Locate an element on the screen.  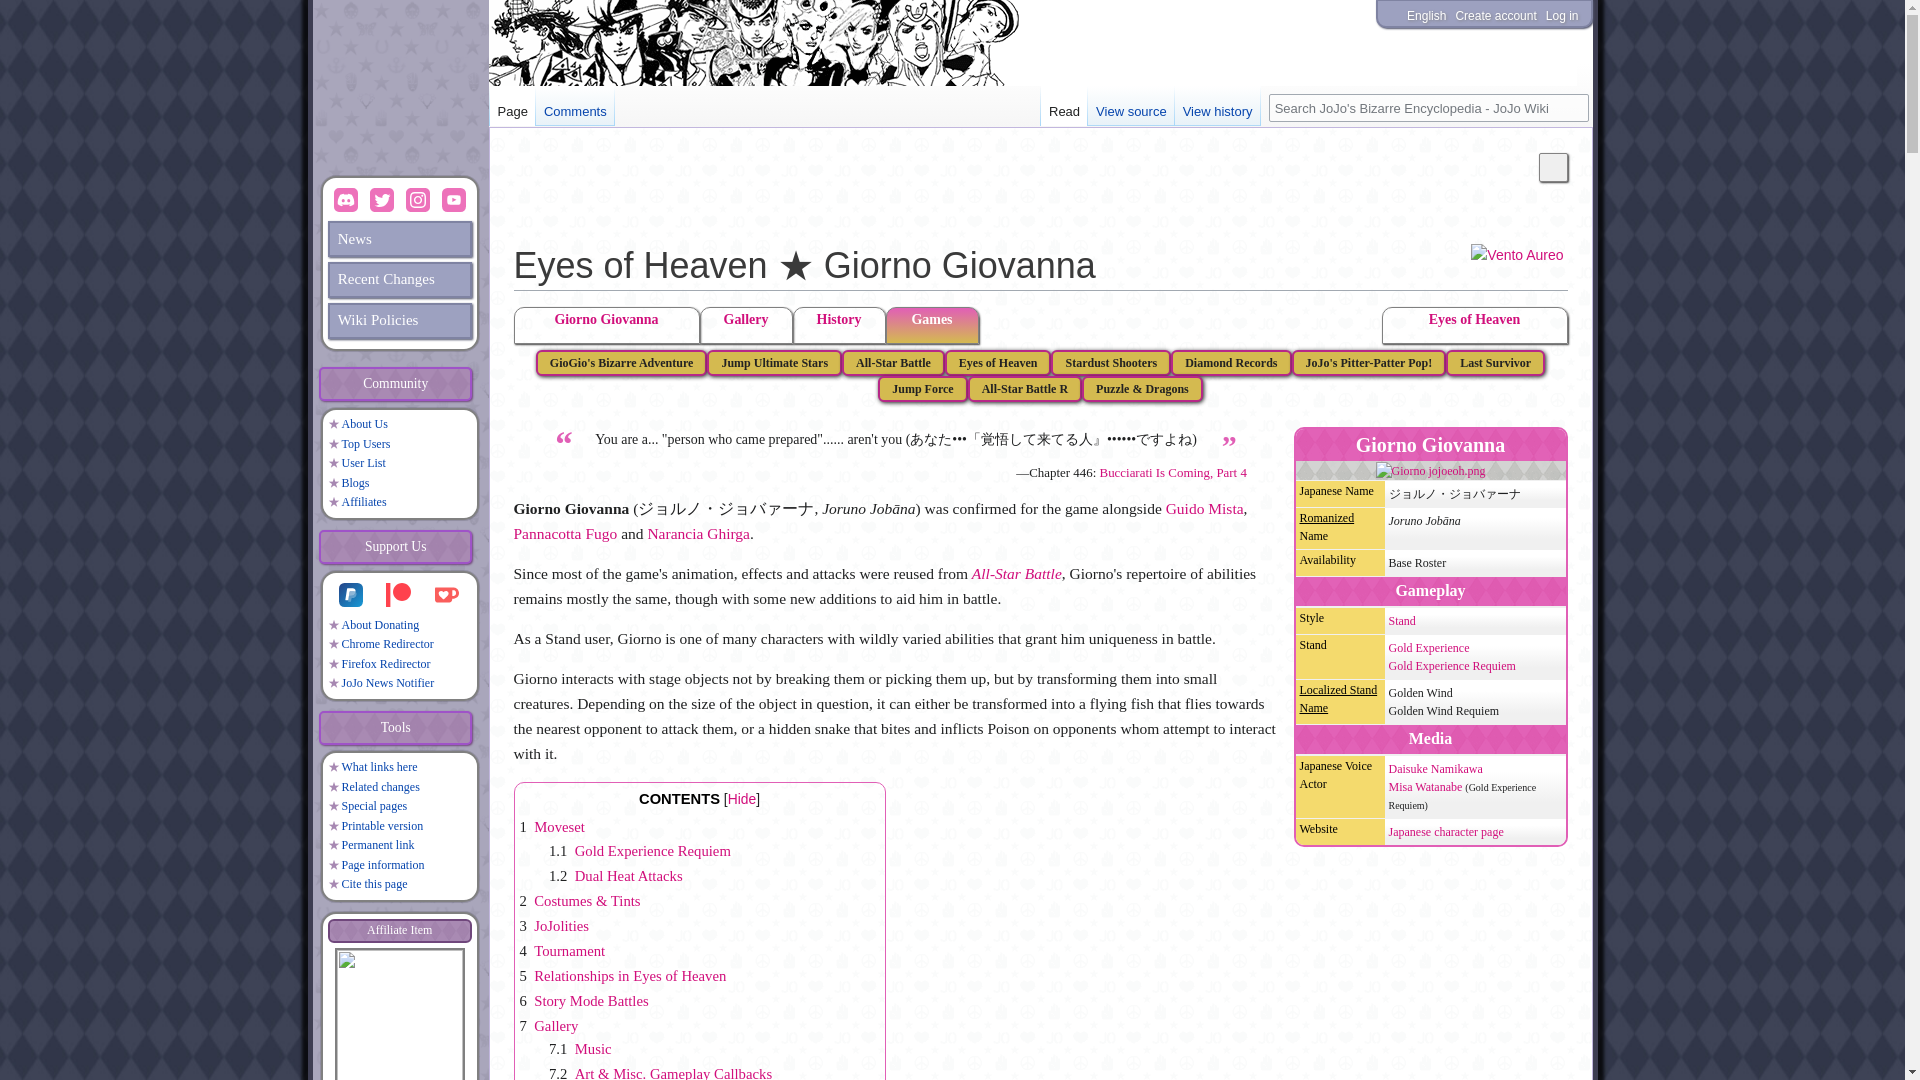
wikipedia:Hepburn romanization is located at coordinates (1327, 517).